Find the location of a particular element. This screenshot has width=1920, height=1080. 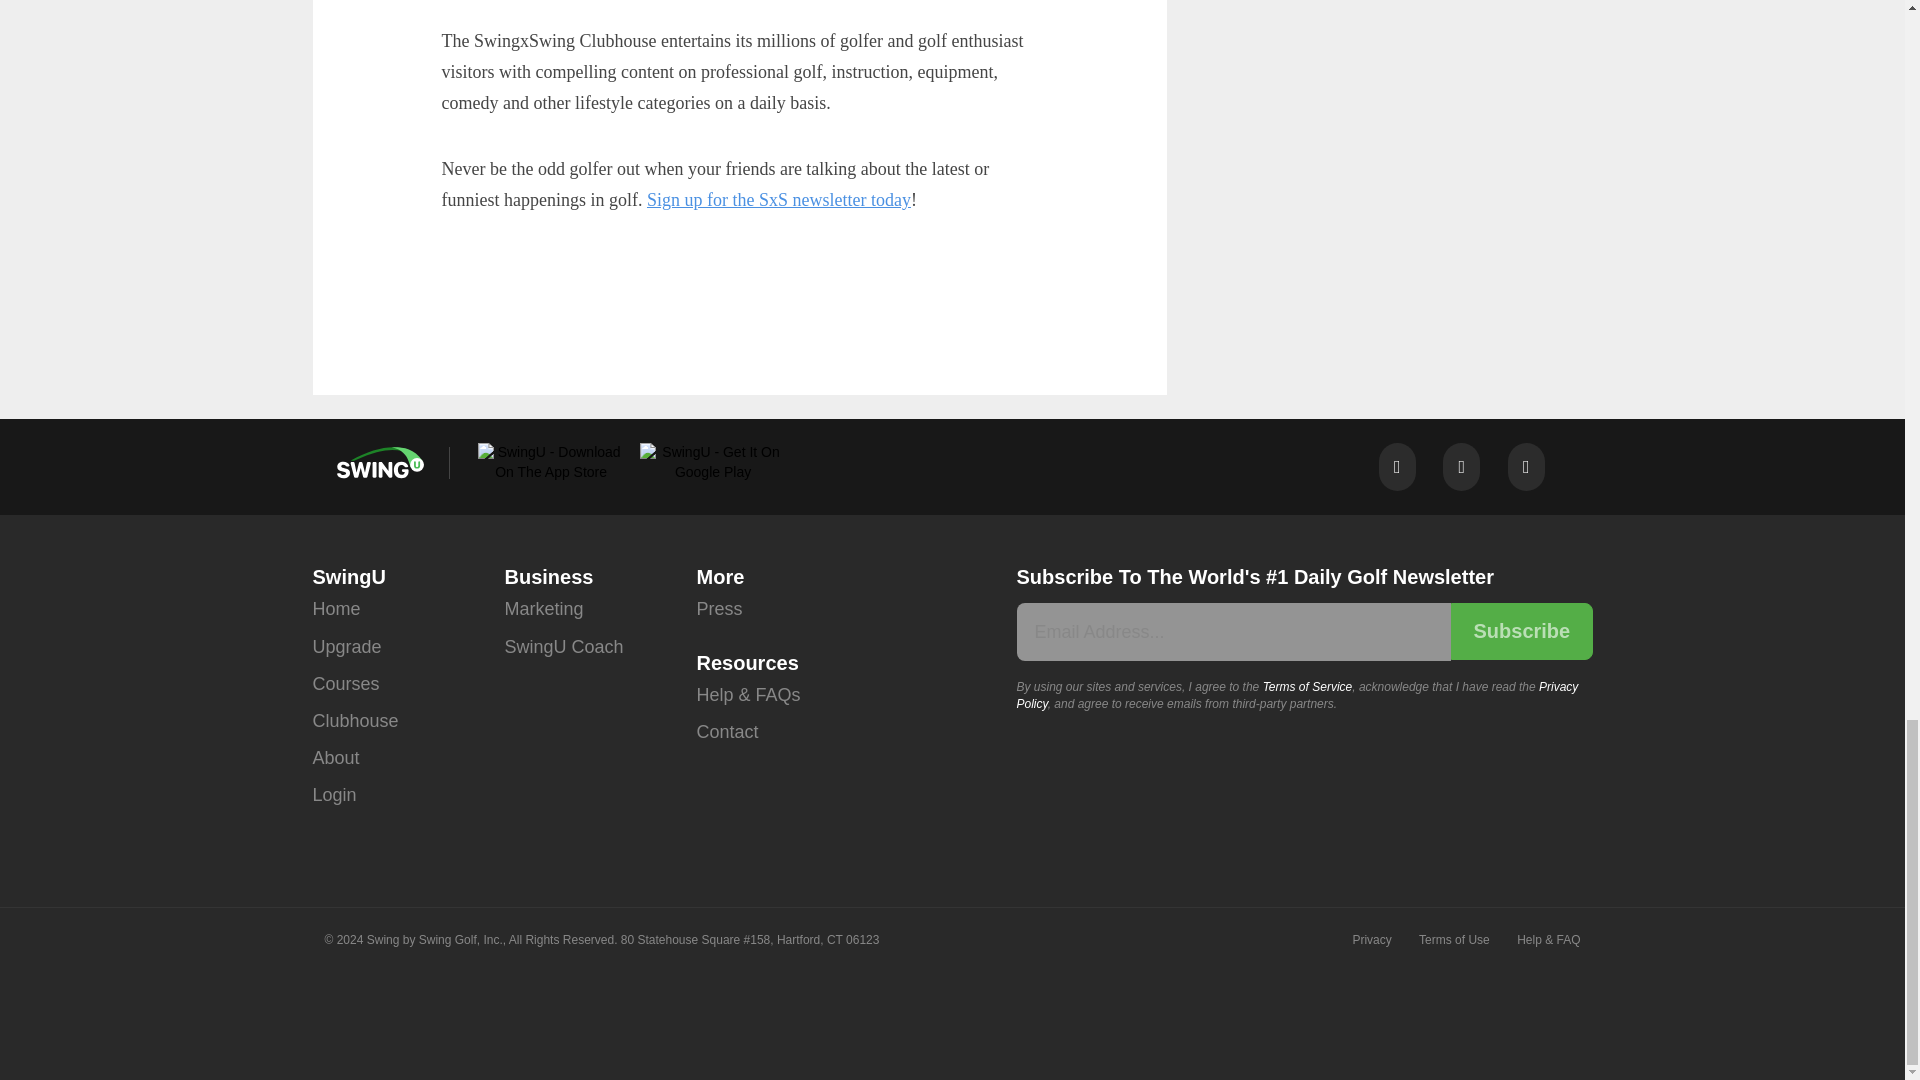

Sign up for the SxS newsletter today is located at coordinates (778, 200).